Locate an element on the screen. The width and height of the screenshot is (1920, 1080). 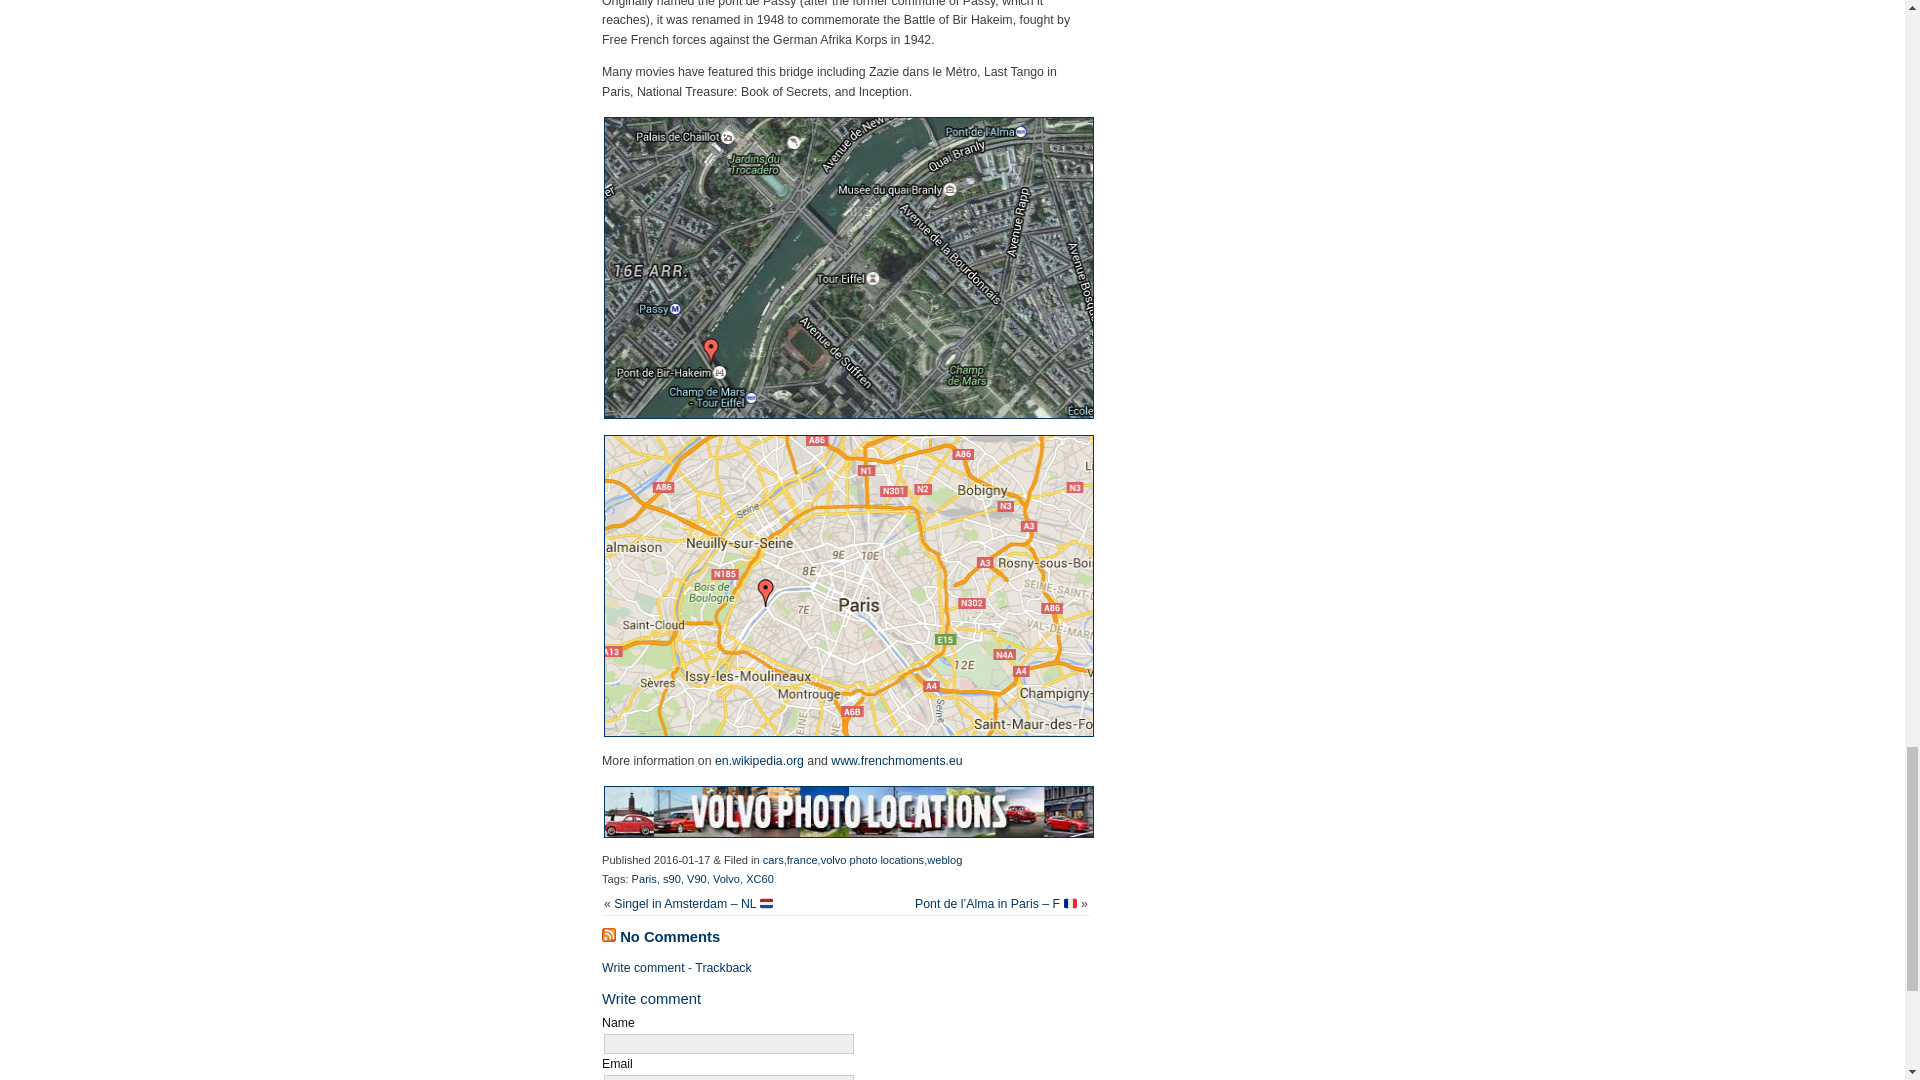
Paris is located at coordinates (644, 878).